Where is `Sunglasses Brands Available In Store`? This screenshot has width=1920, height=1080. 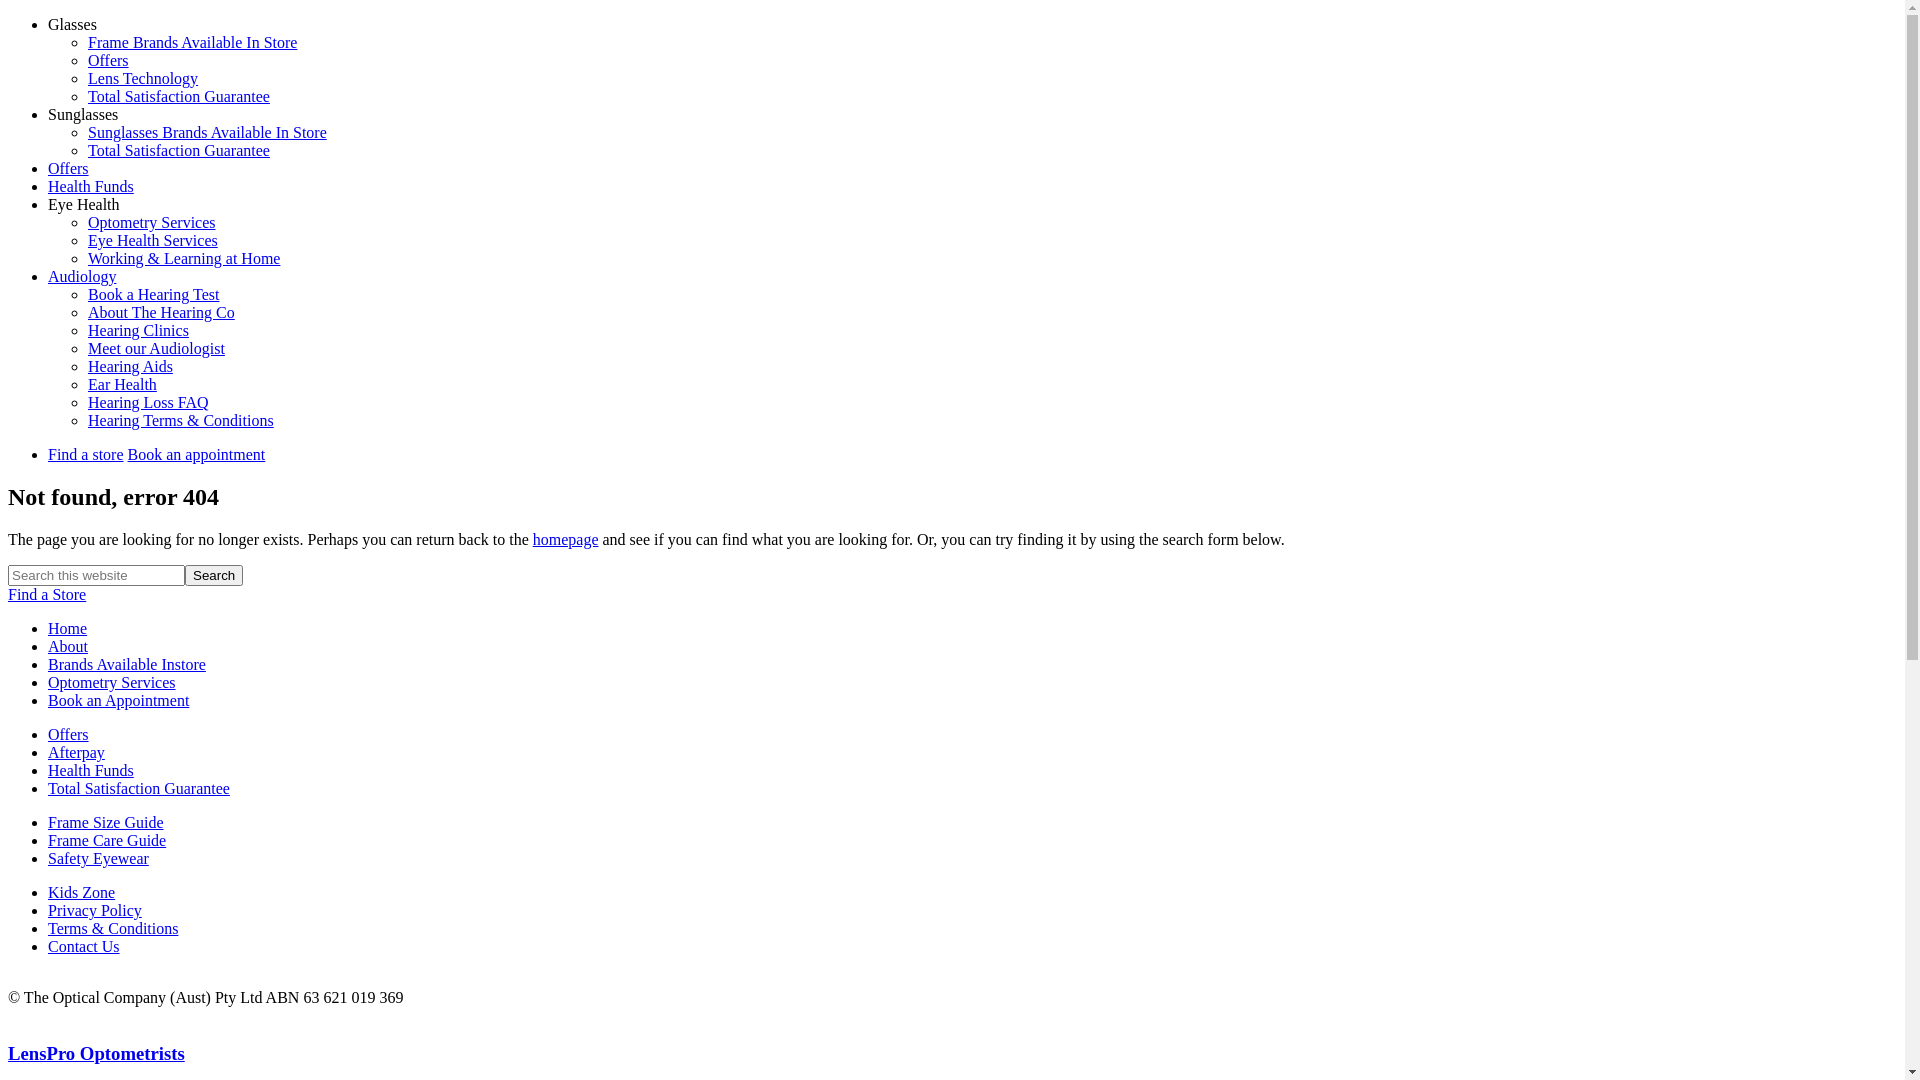
Sunglasses Brands Available In Store is located at coordinates (208, 132).